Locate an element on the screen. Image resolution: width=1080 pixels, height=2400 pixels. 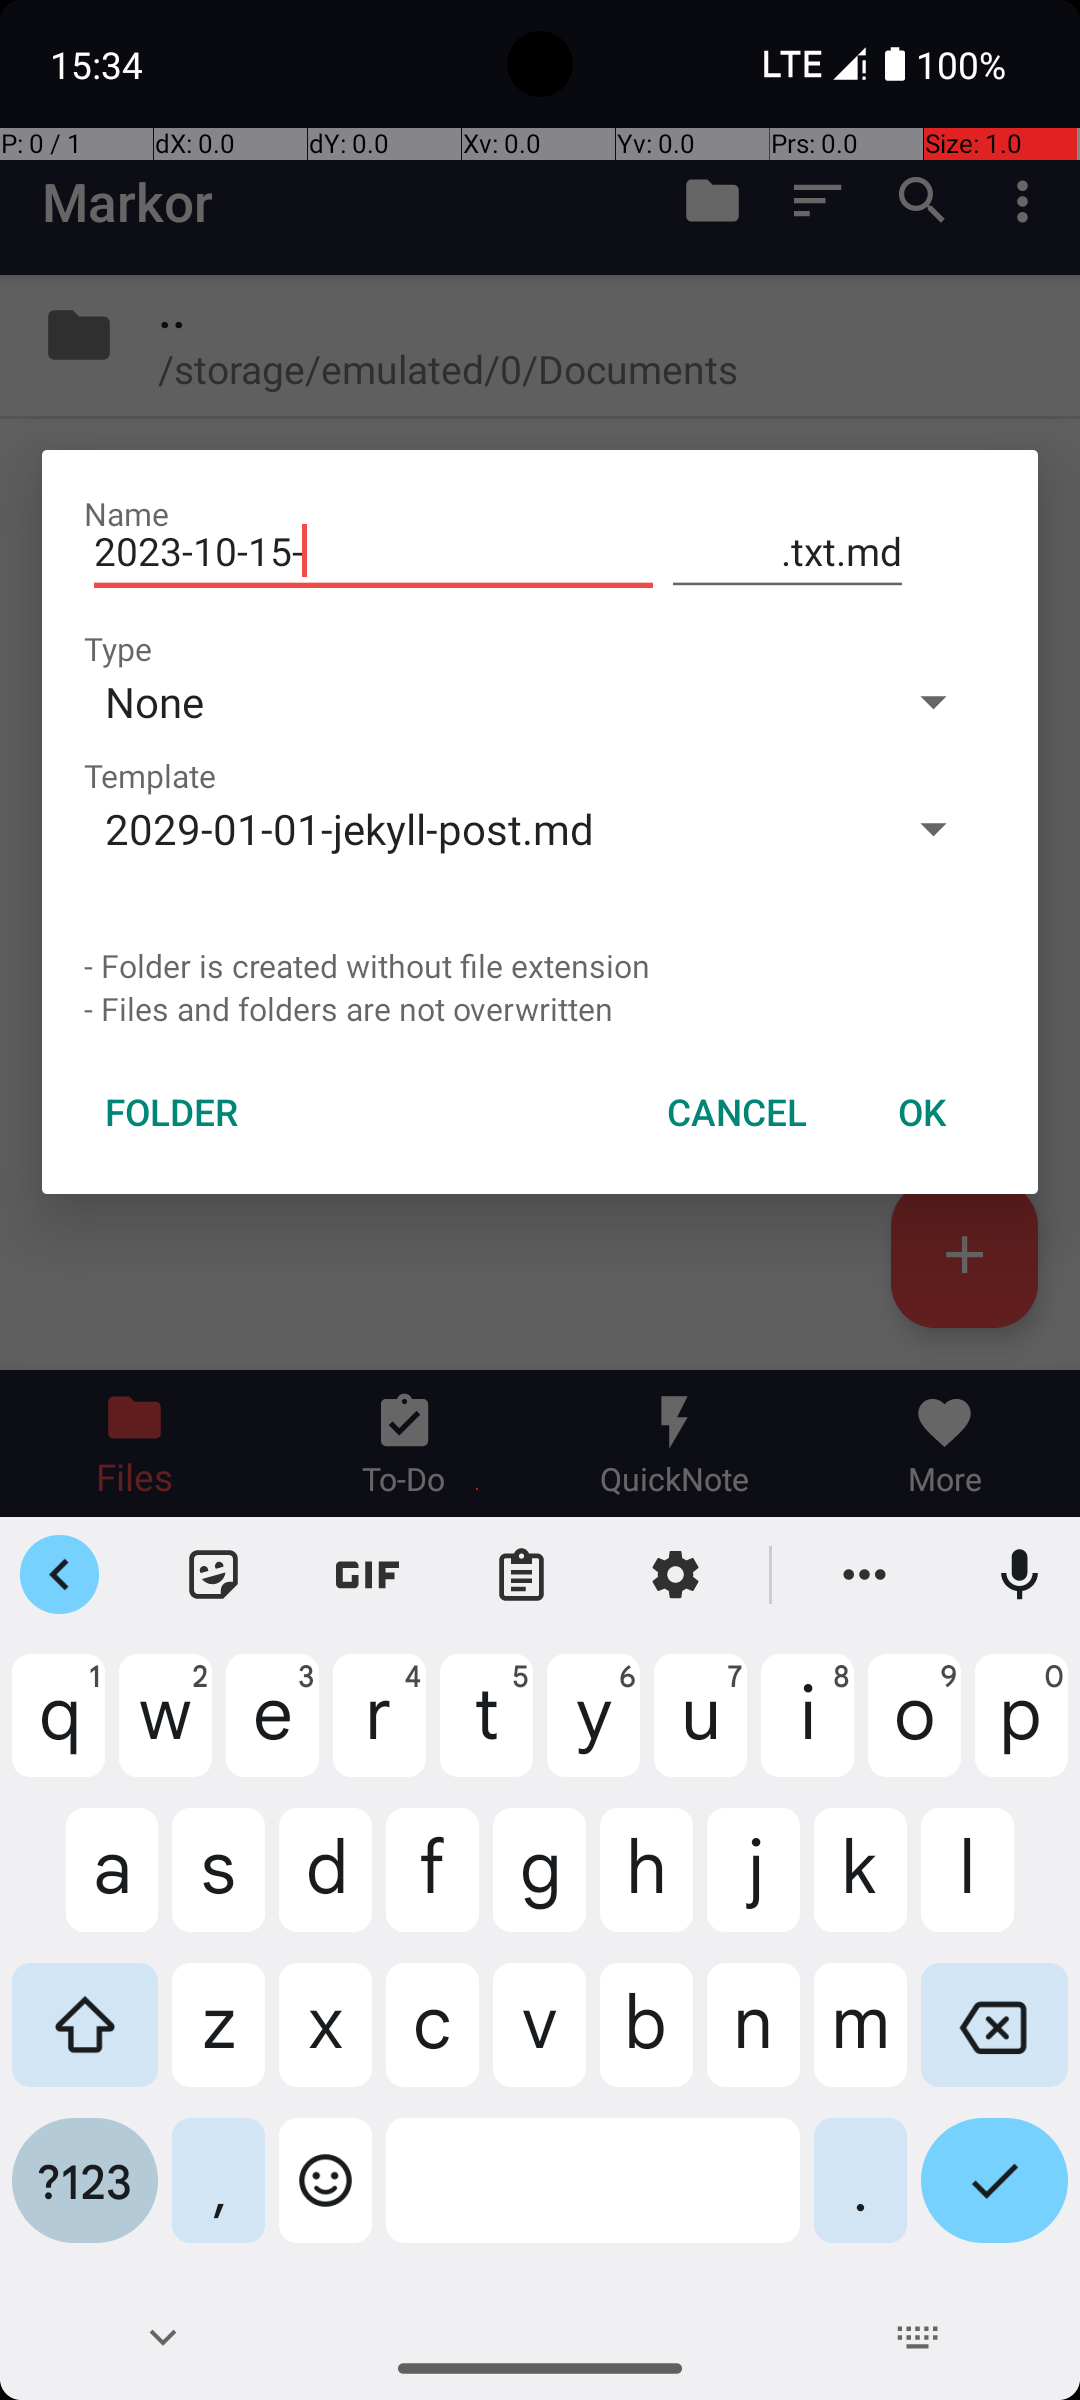
2023-10-15- is located at coordinates (374, 552).